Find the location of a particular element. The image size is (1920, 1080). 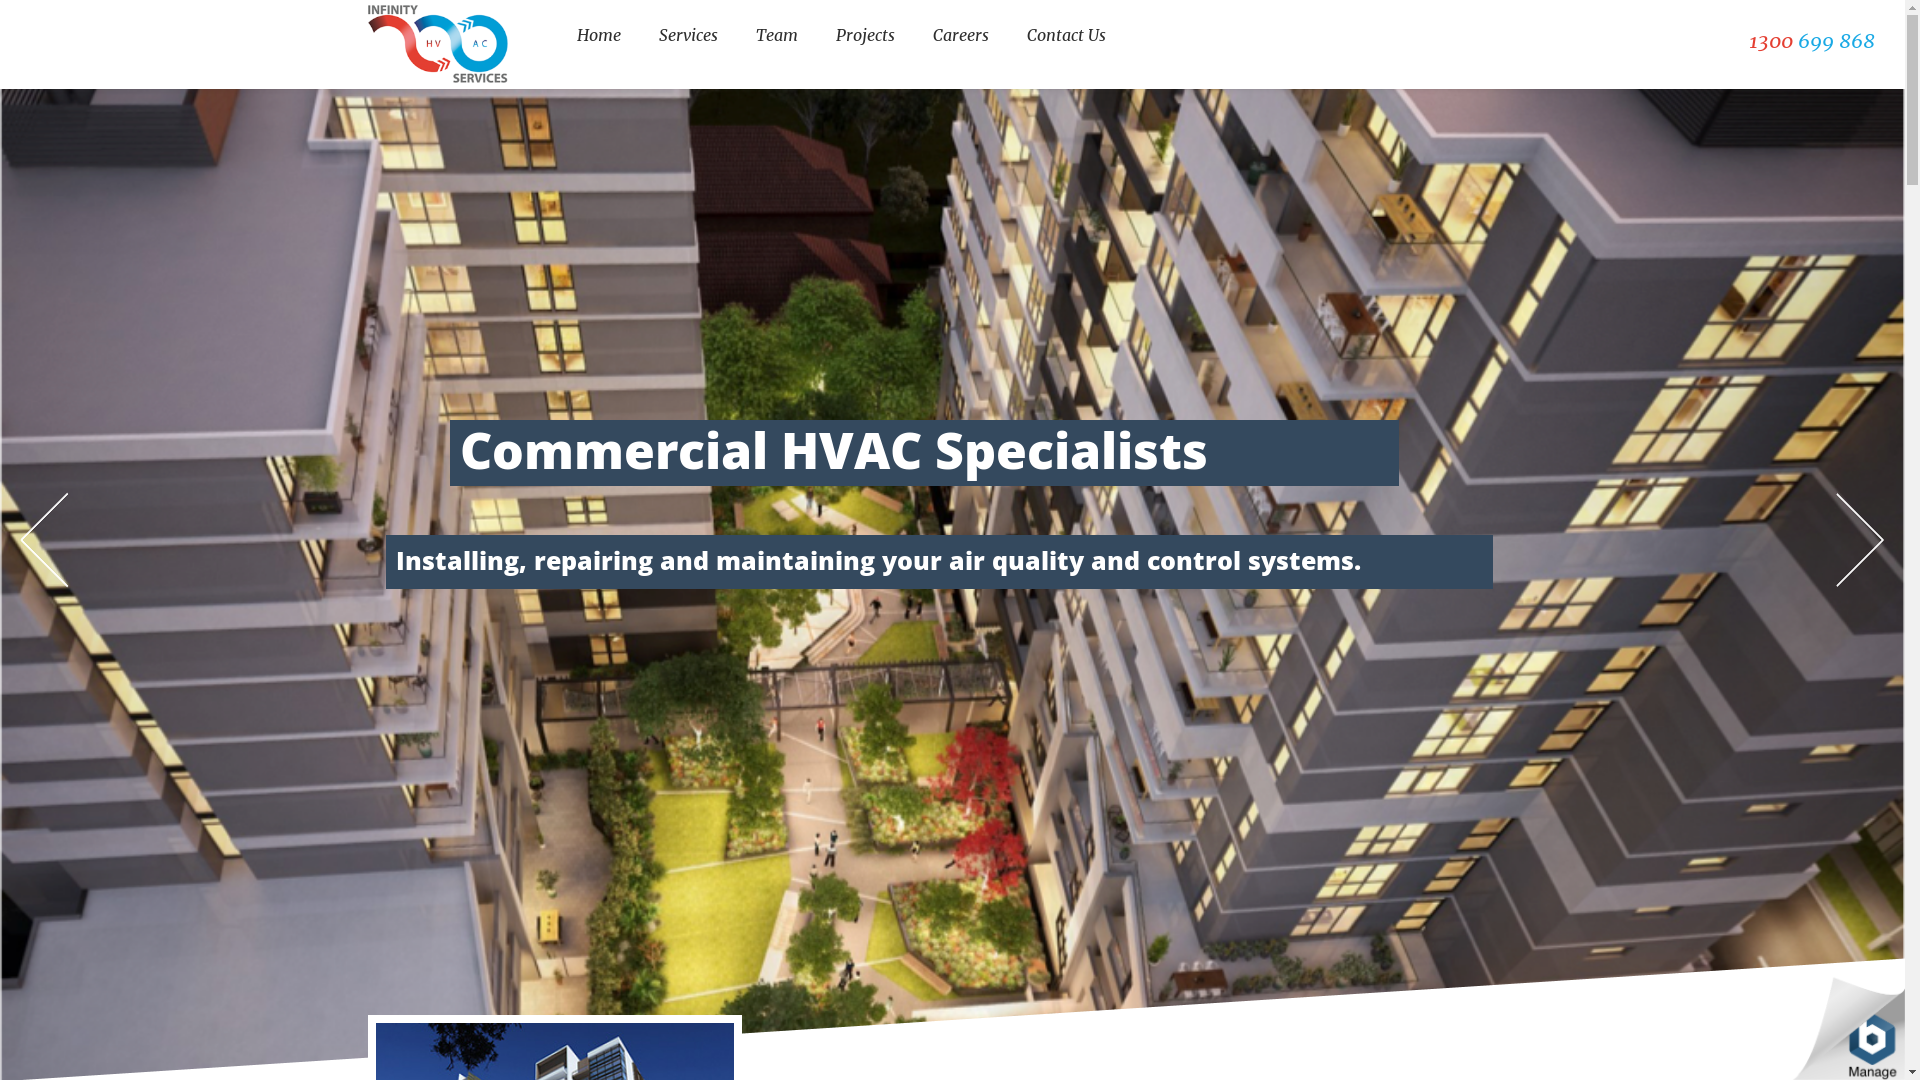

Team is located at coordinates (777, 35).